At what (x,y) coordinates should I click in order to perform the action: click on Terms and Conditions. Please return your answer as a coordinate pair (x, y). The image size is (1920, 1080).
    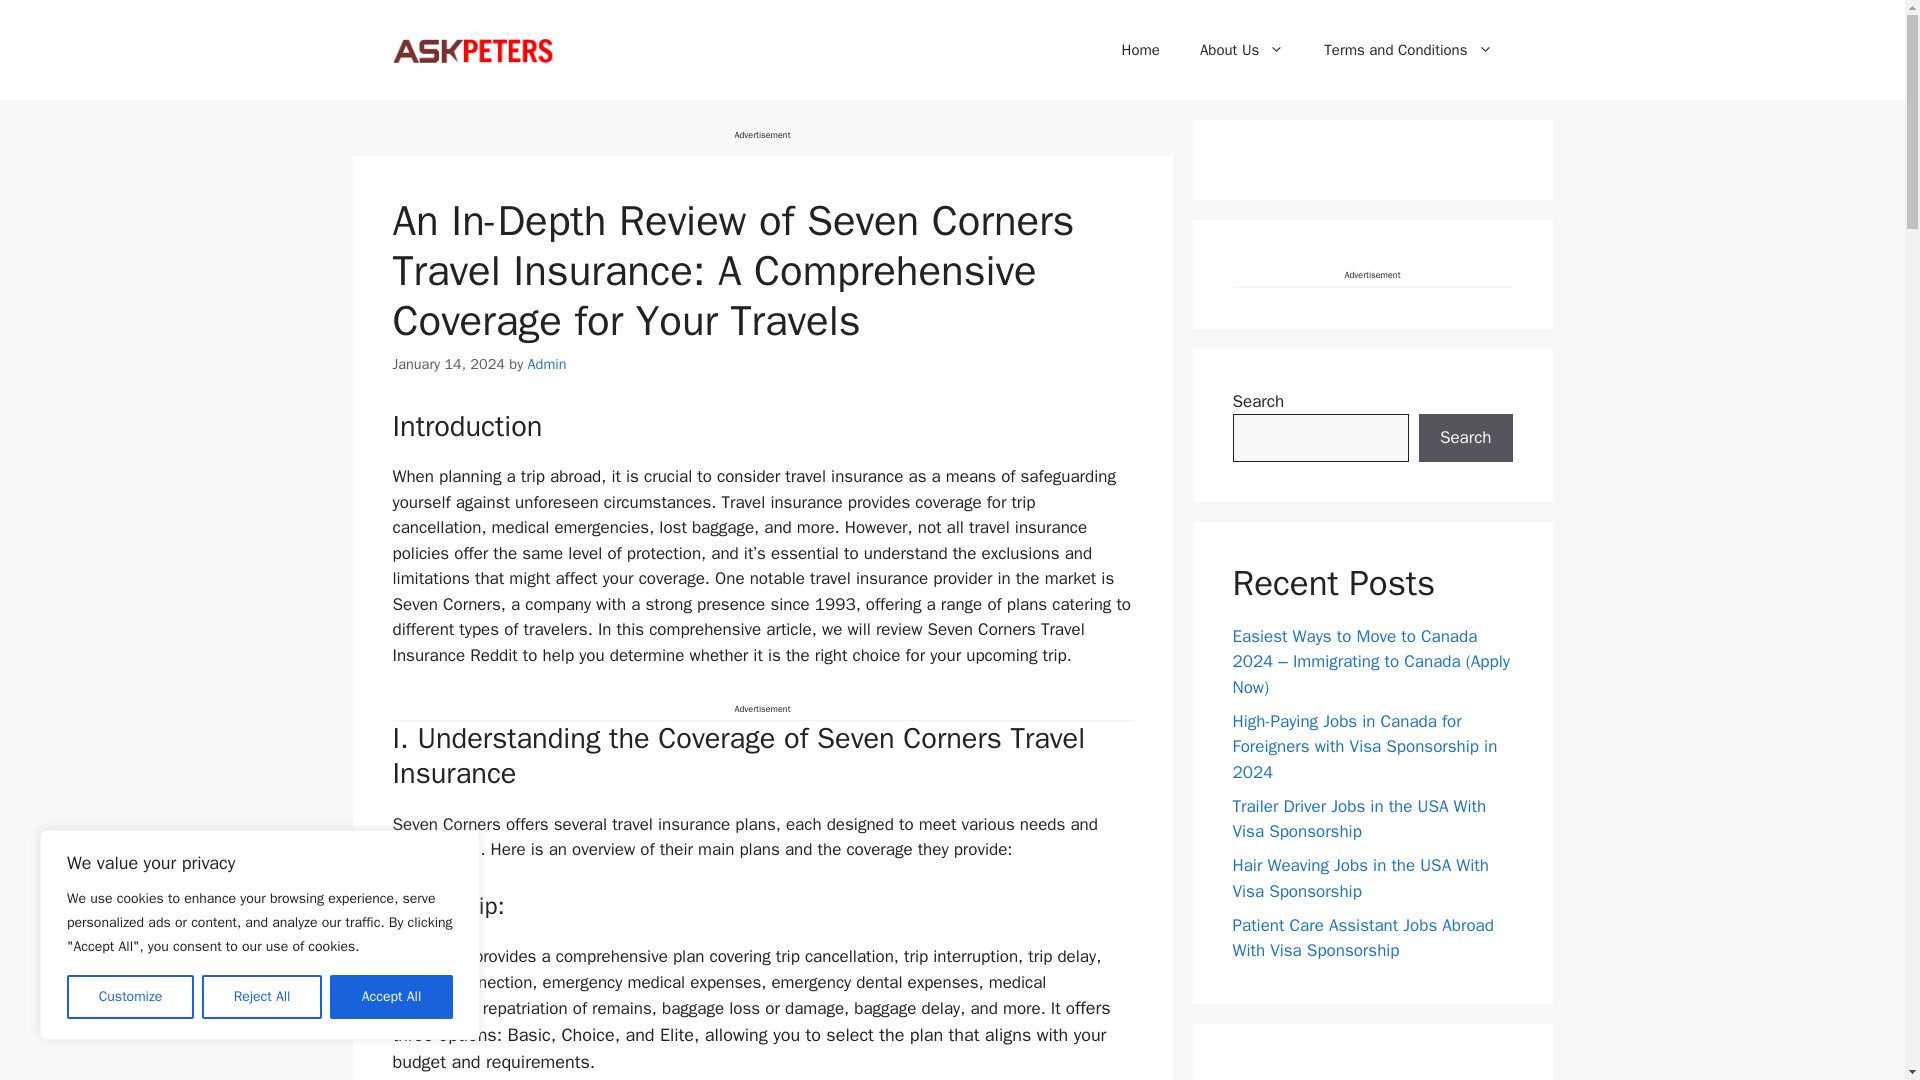
    Looking at the image, I should click on (1408, 50).